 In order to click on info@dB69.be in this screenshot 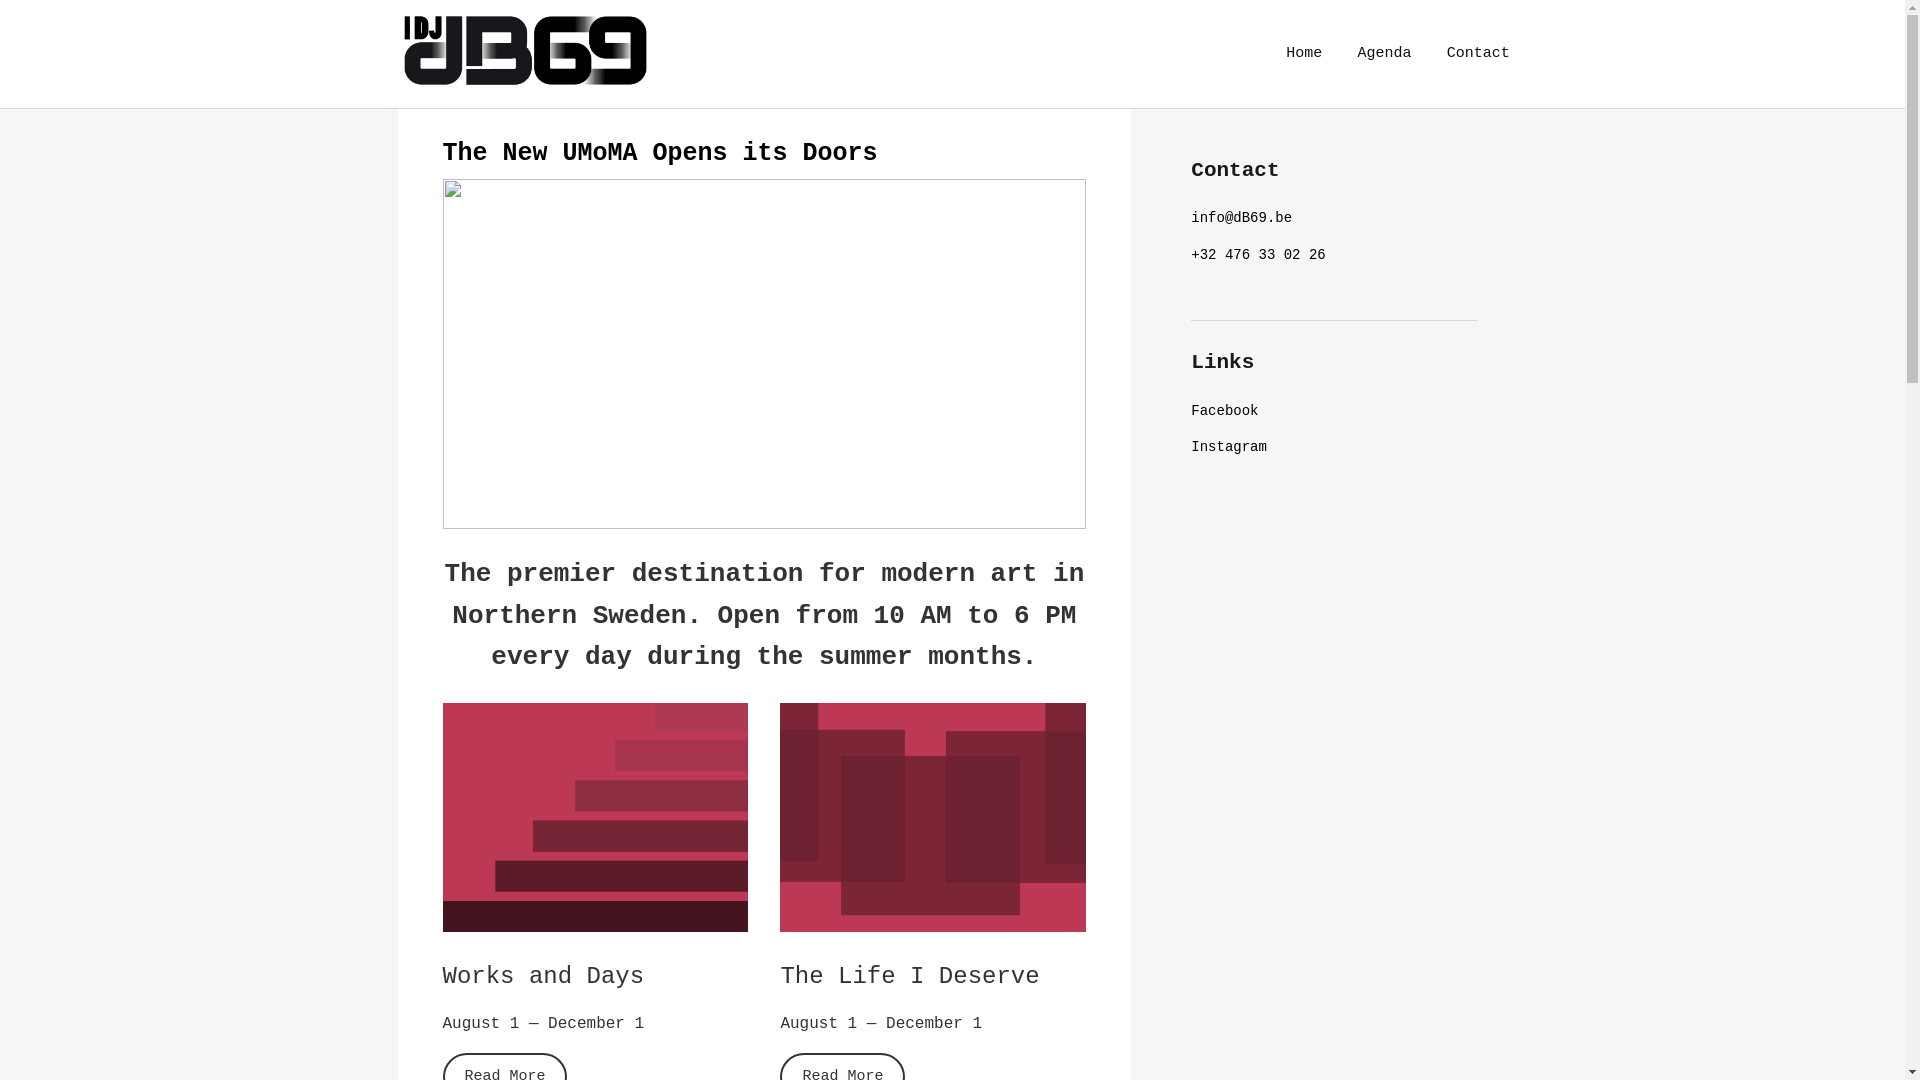, I will do `click(1242, 218)`.